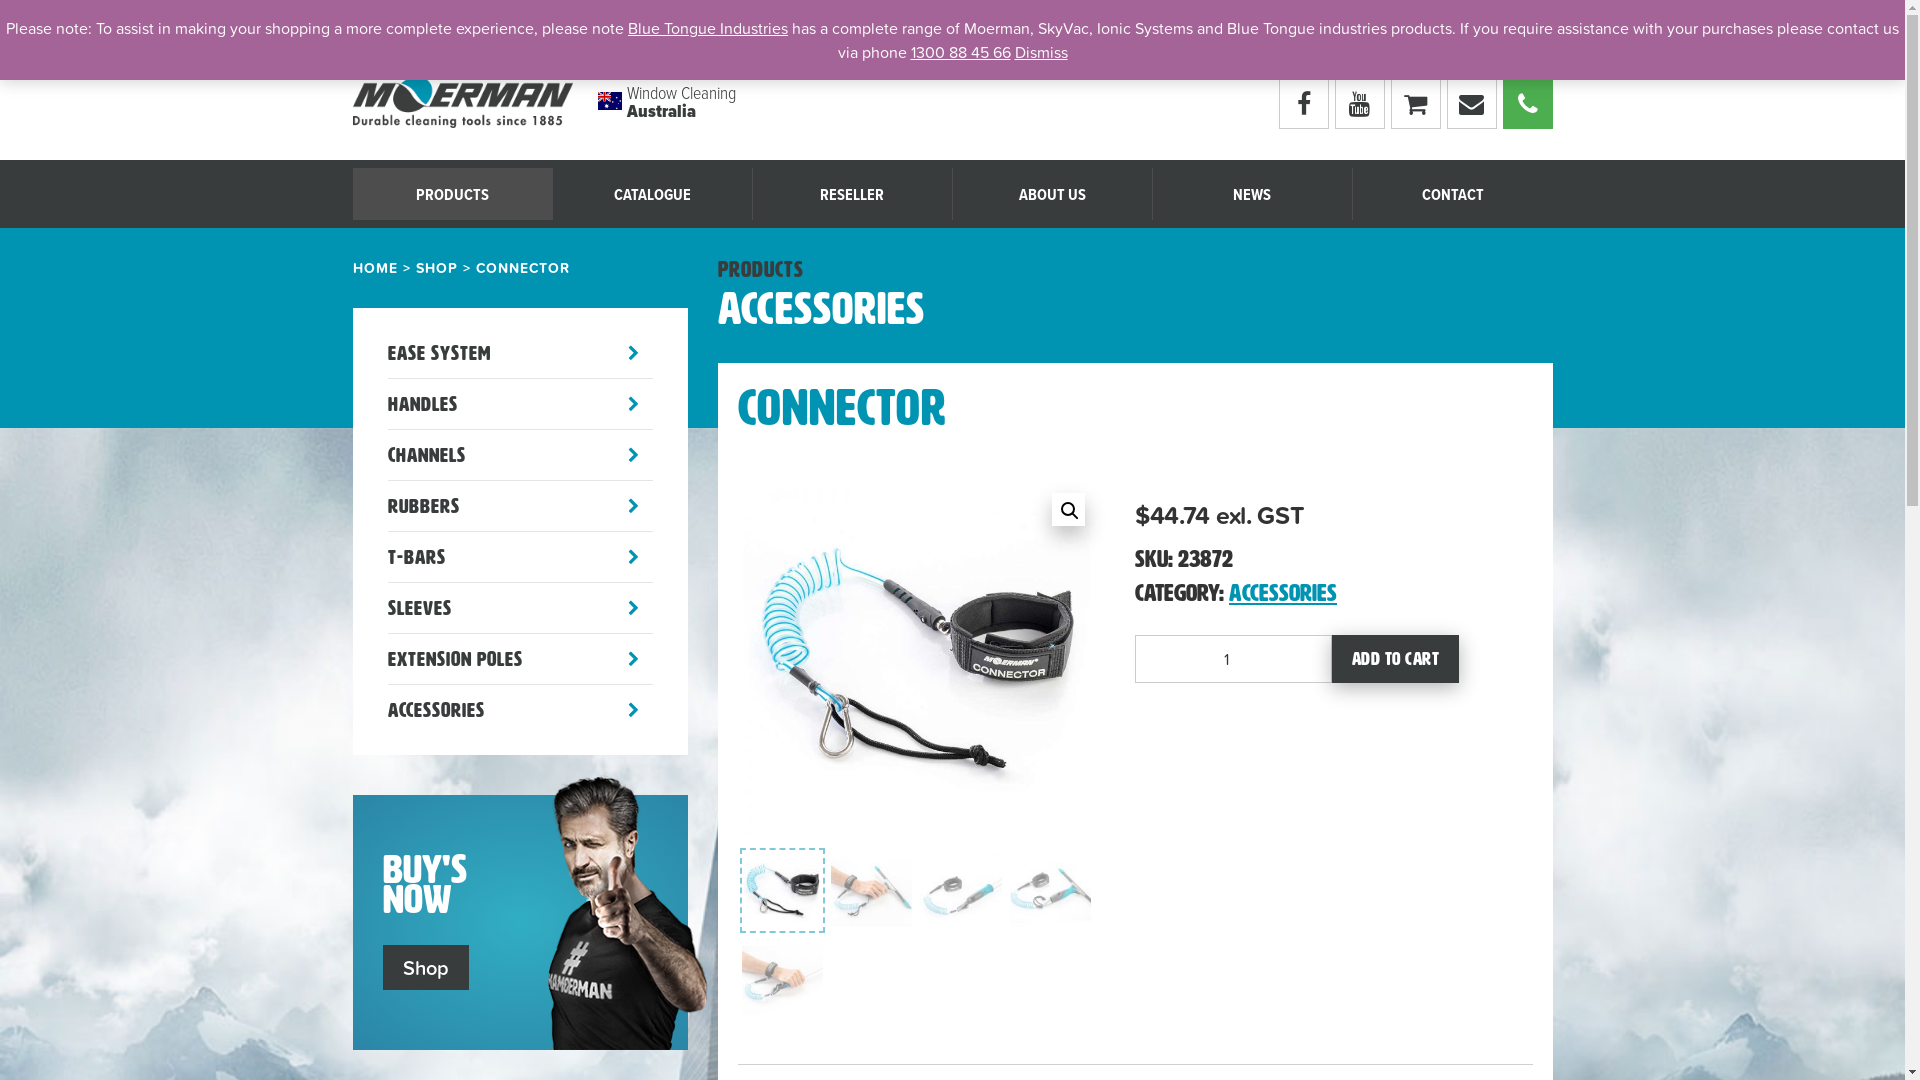 This screenshot has width=1920, height=1080. I want to click on Blue Tongue Industries, so click(708, 28).